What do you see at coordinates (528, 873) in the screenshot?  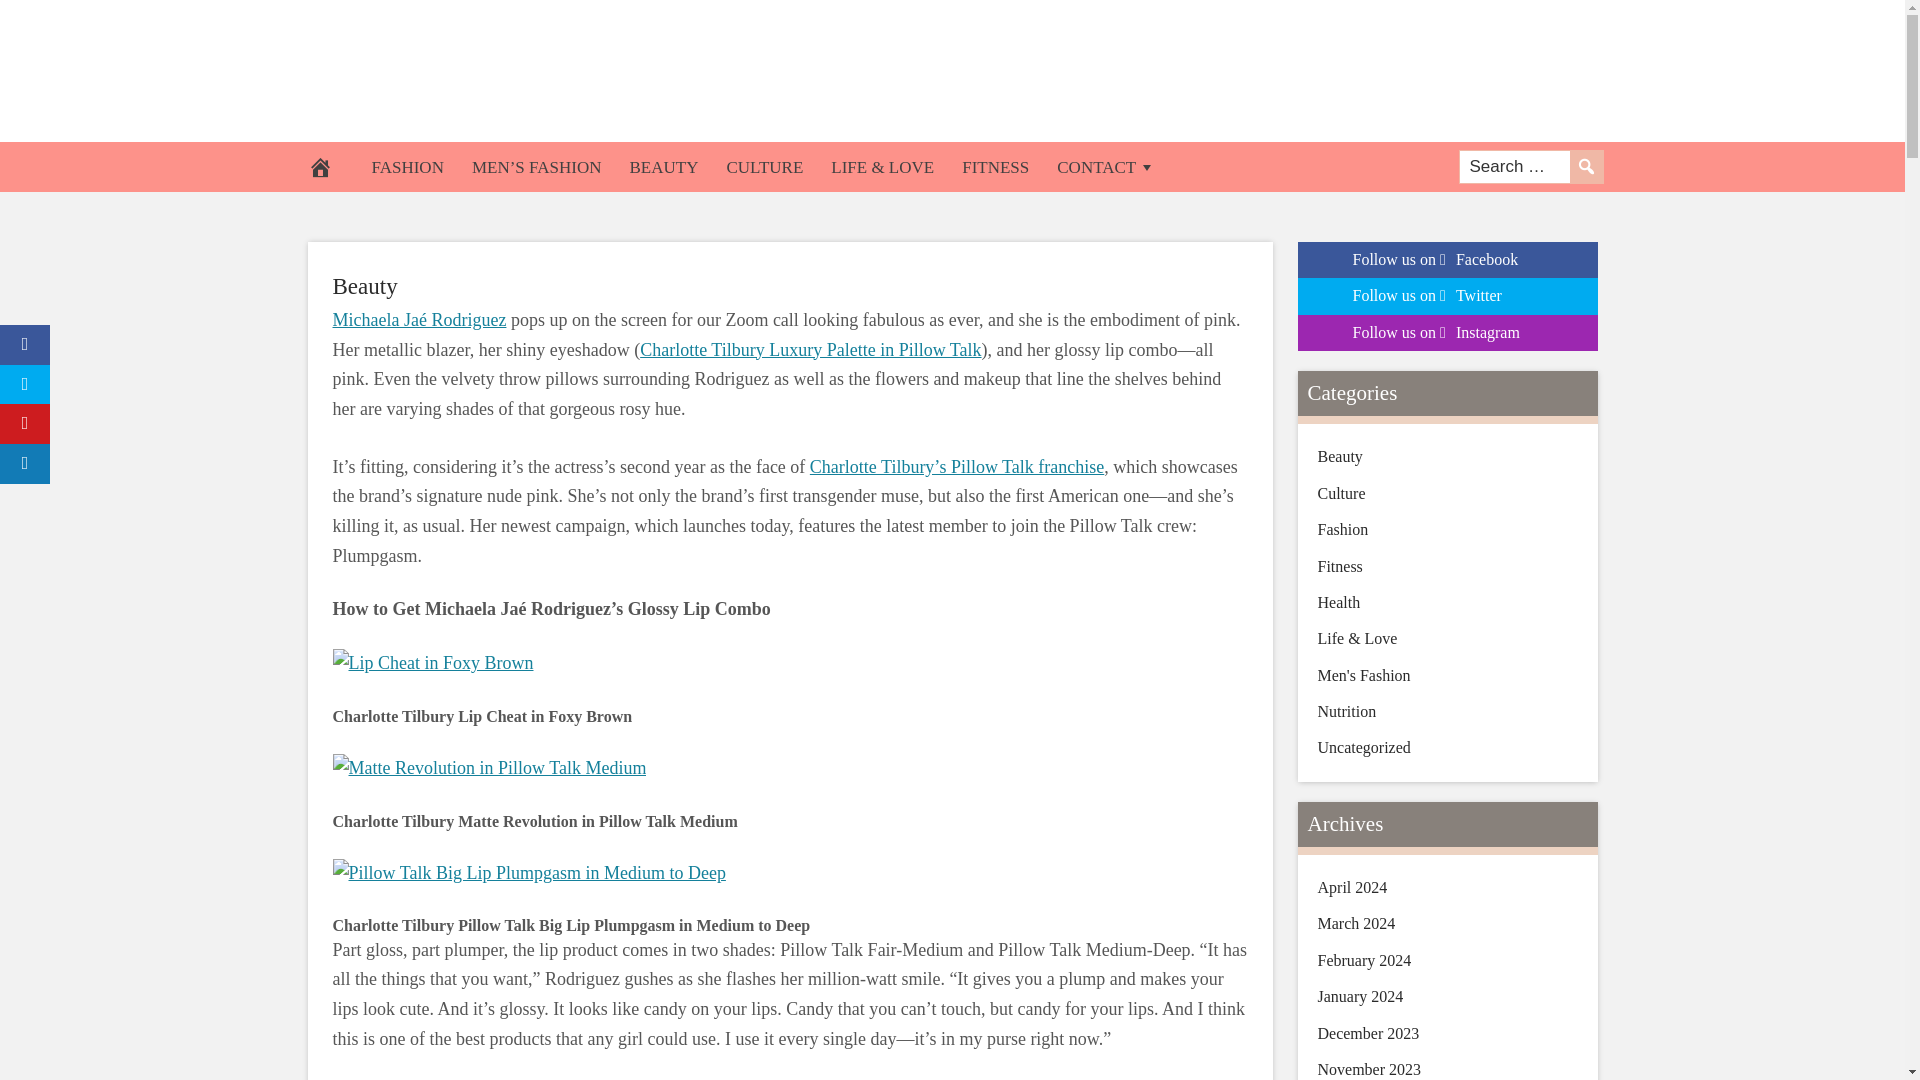 I see `Pillow Talk Big Lip Plumpgasm in Medium to Deep` at bounding box center [528, 873].